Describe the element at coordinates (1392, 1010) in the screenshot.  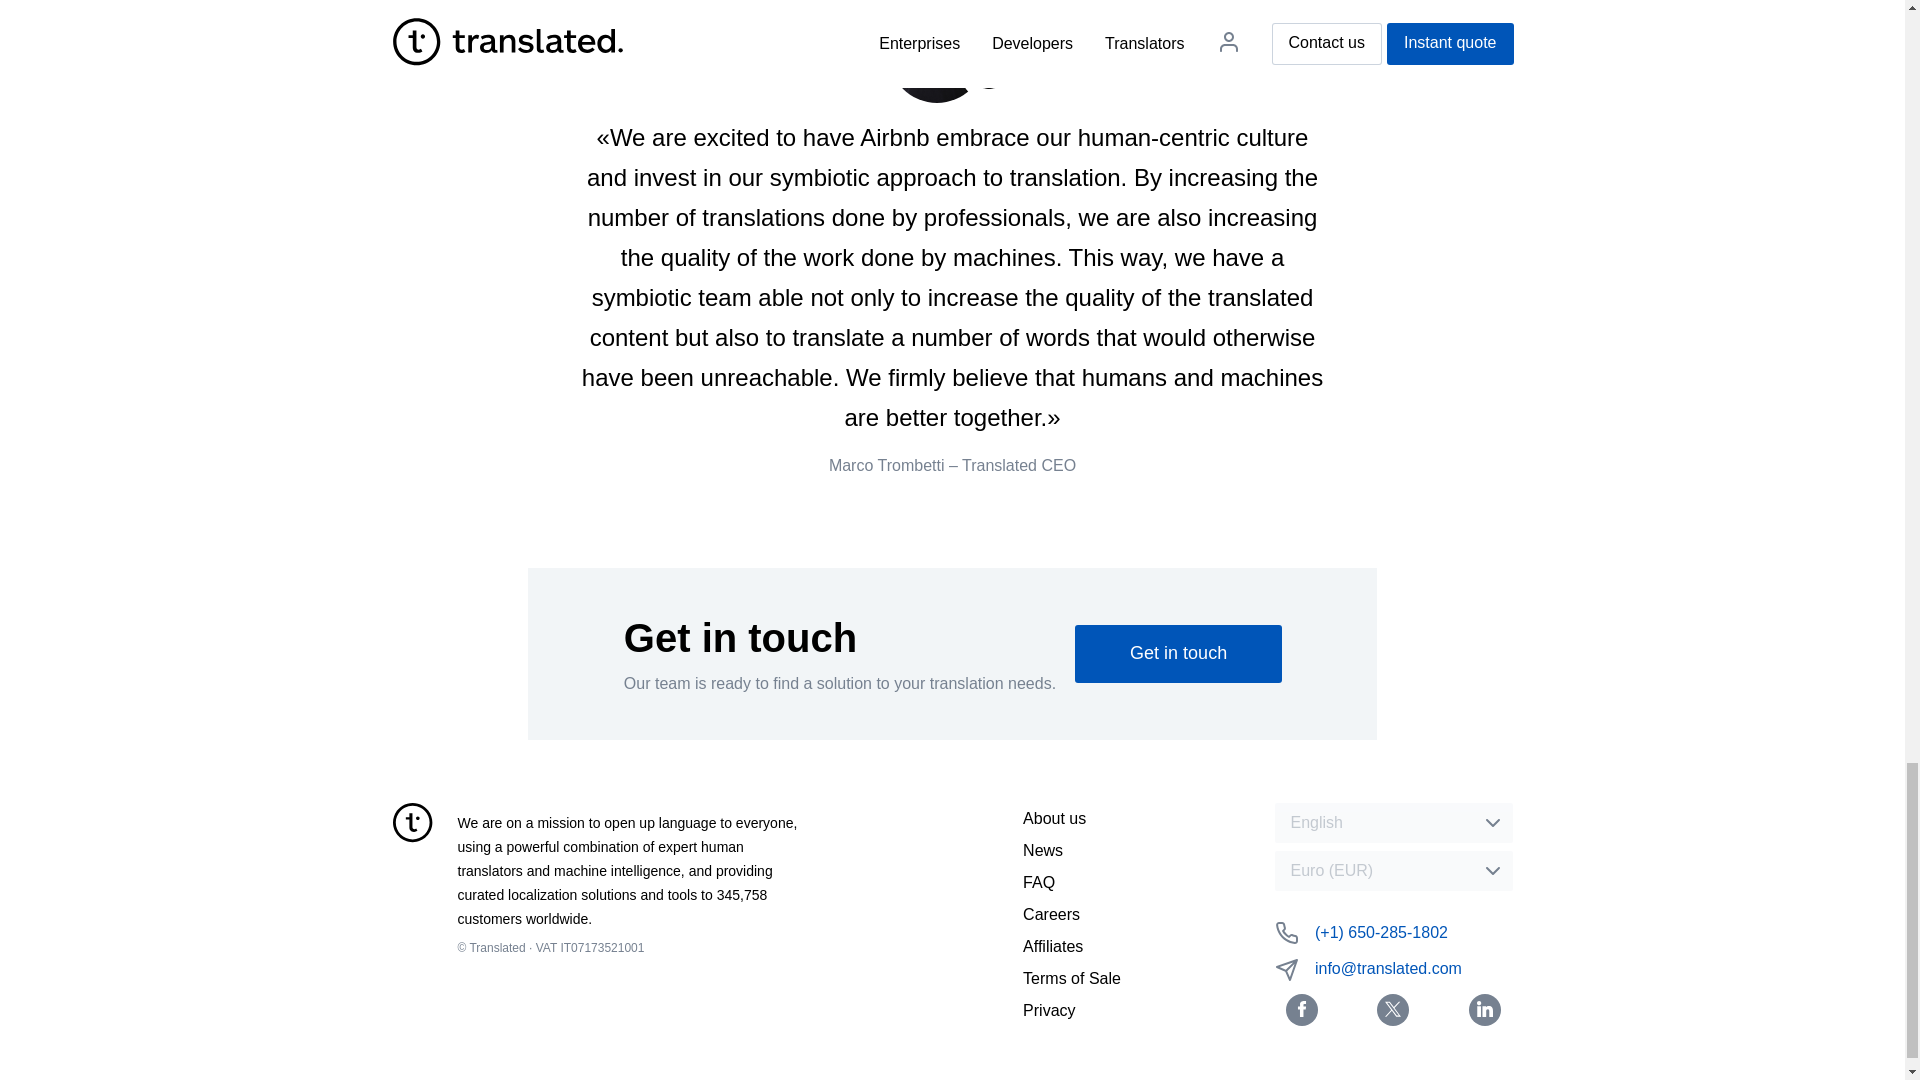
I see `Twitter` at that location.